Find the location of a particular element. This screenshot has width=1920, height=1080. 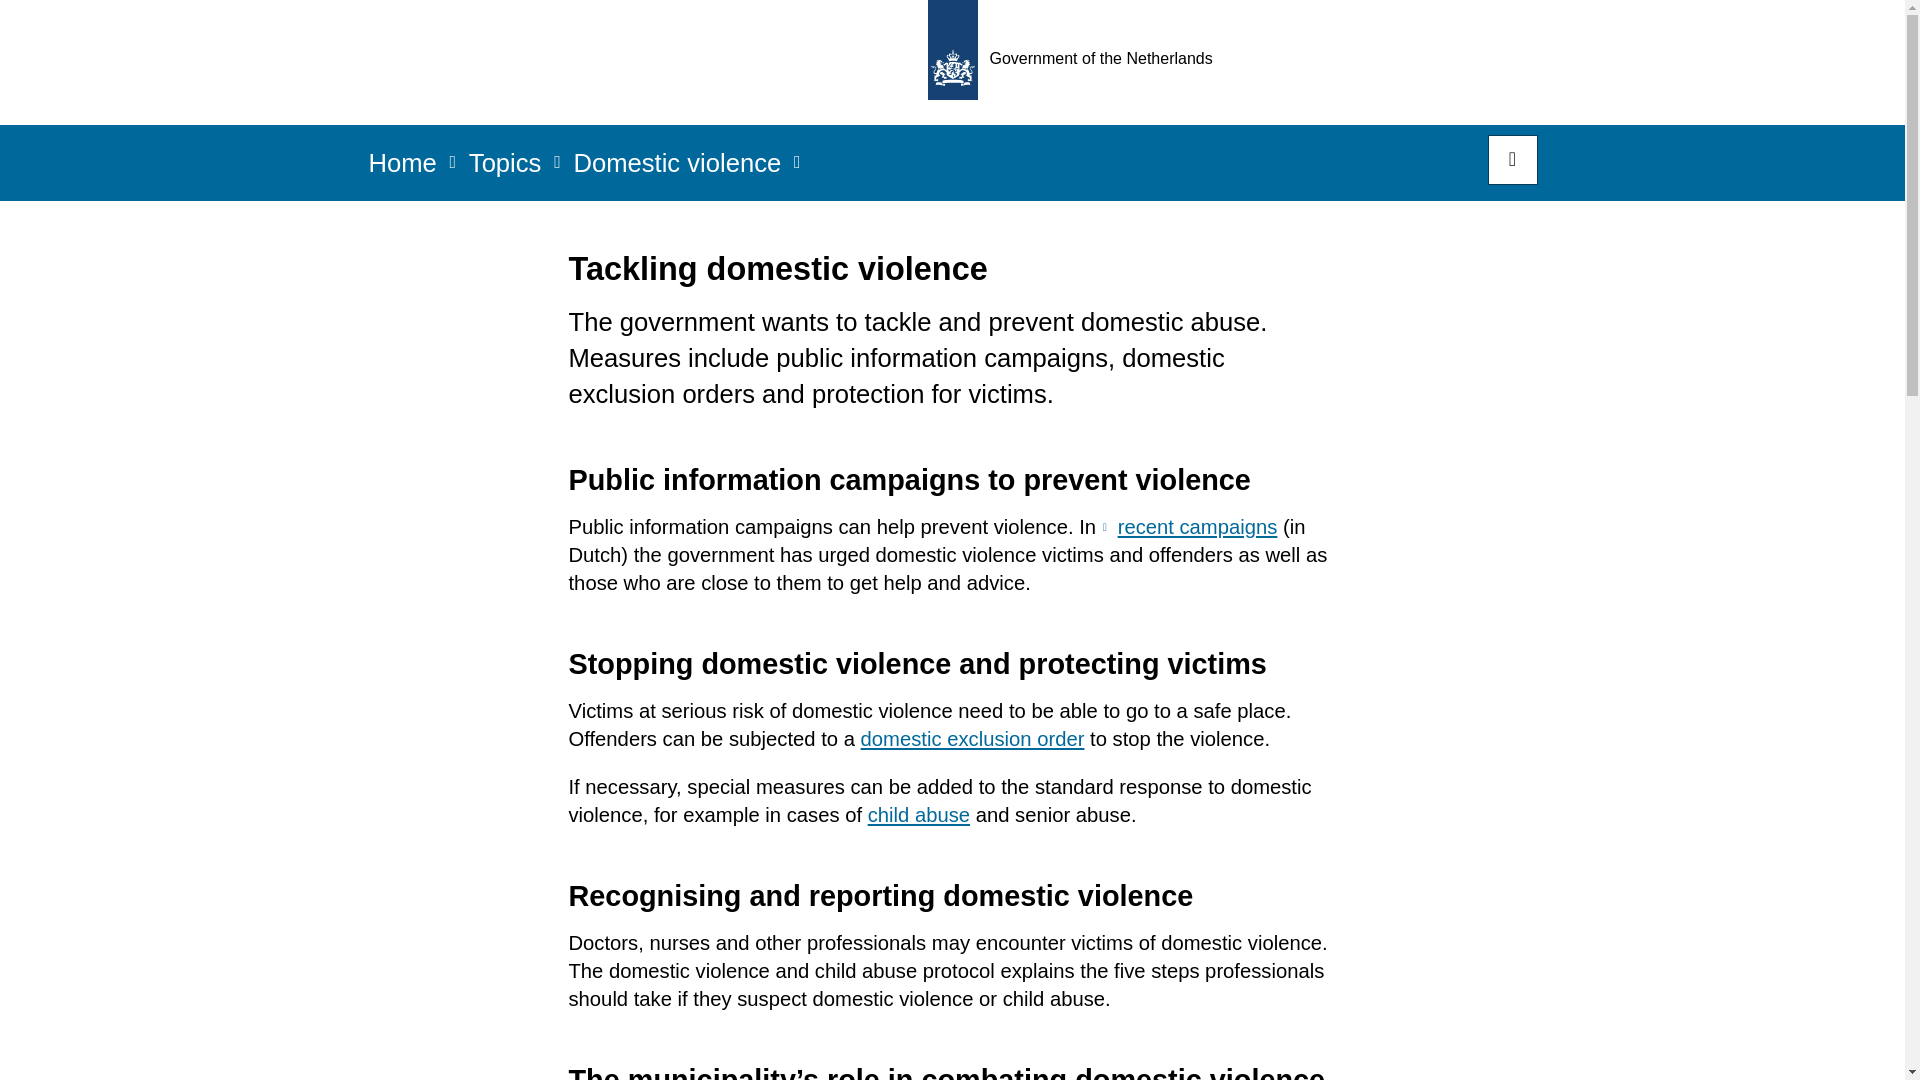

Domestic violence is located at coordinates (676, 169).